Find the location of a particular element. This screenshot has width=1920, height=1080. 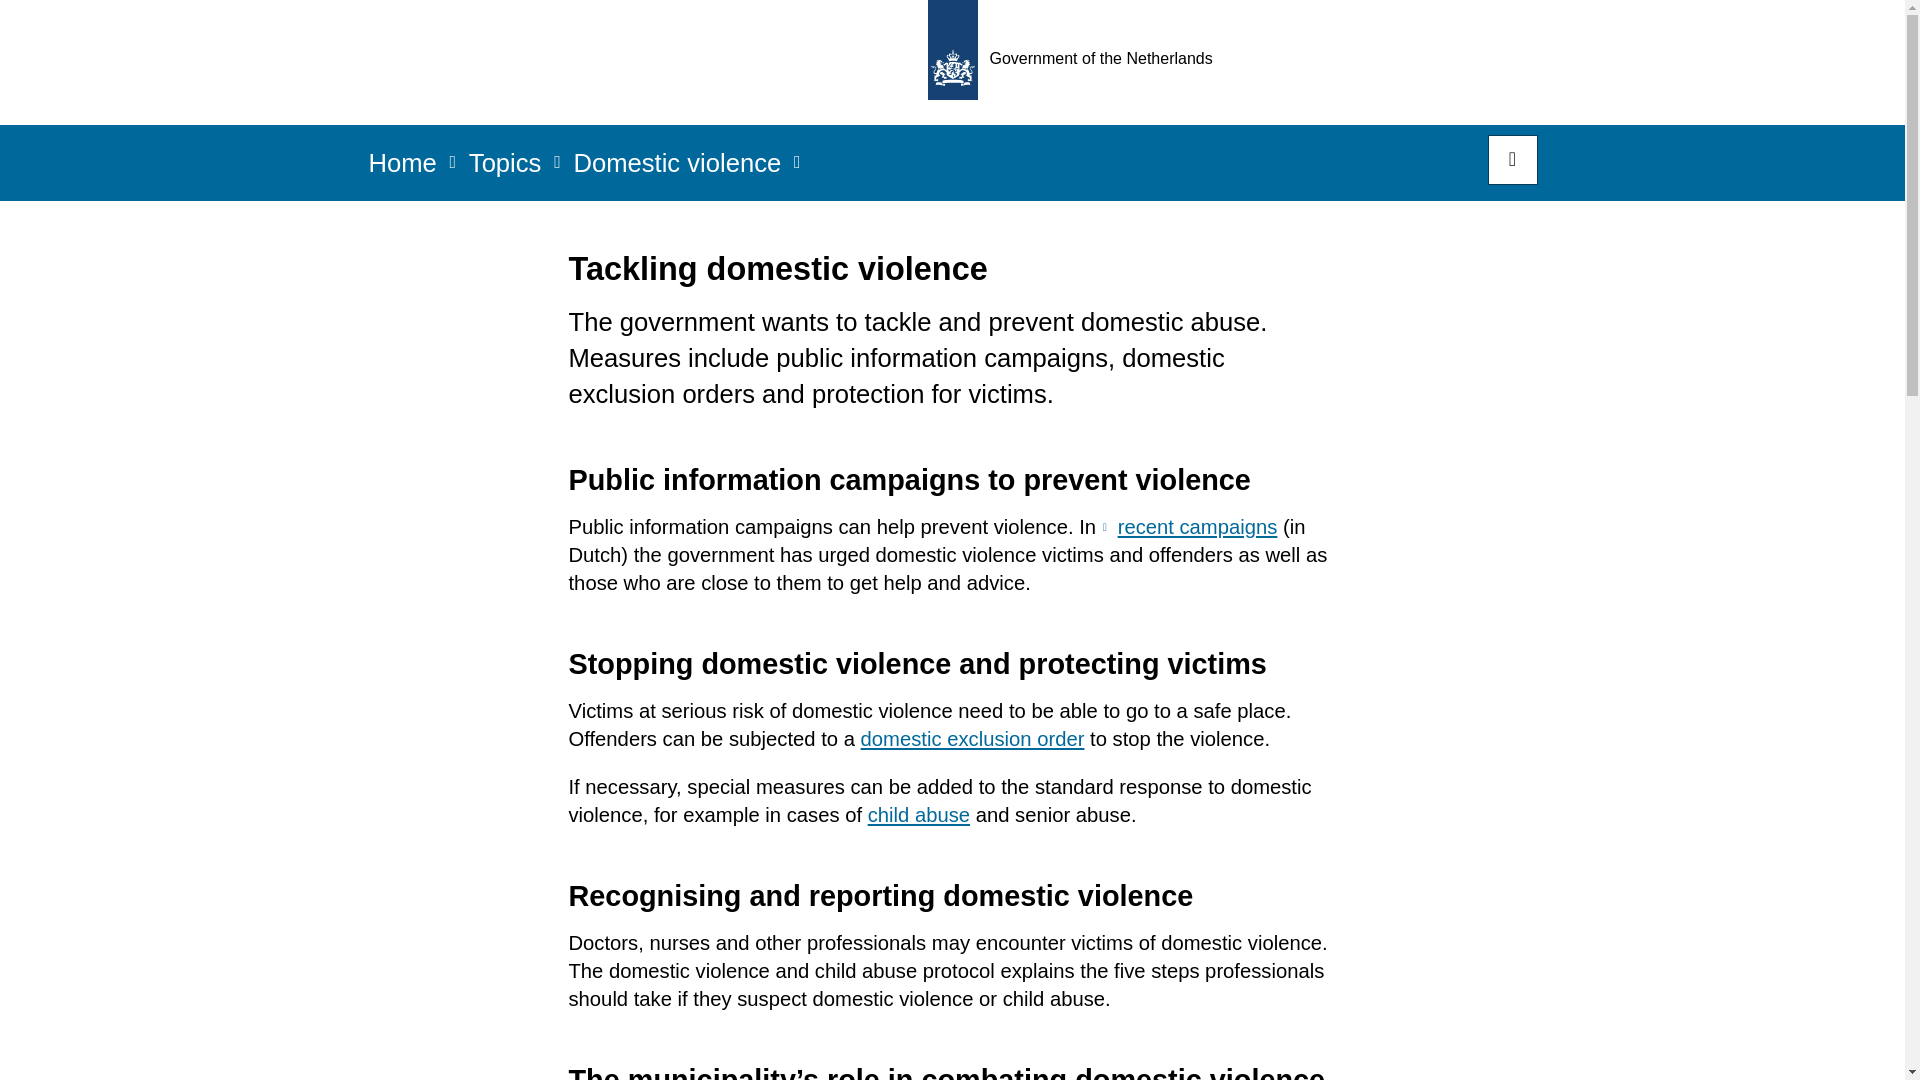

Domestic violence is located at coordinates (676, 169).